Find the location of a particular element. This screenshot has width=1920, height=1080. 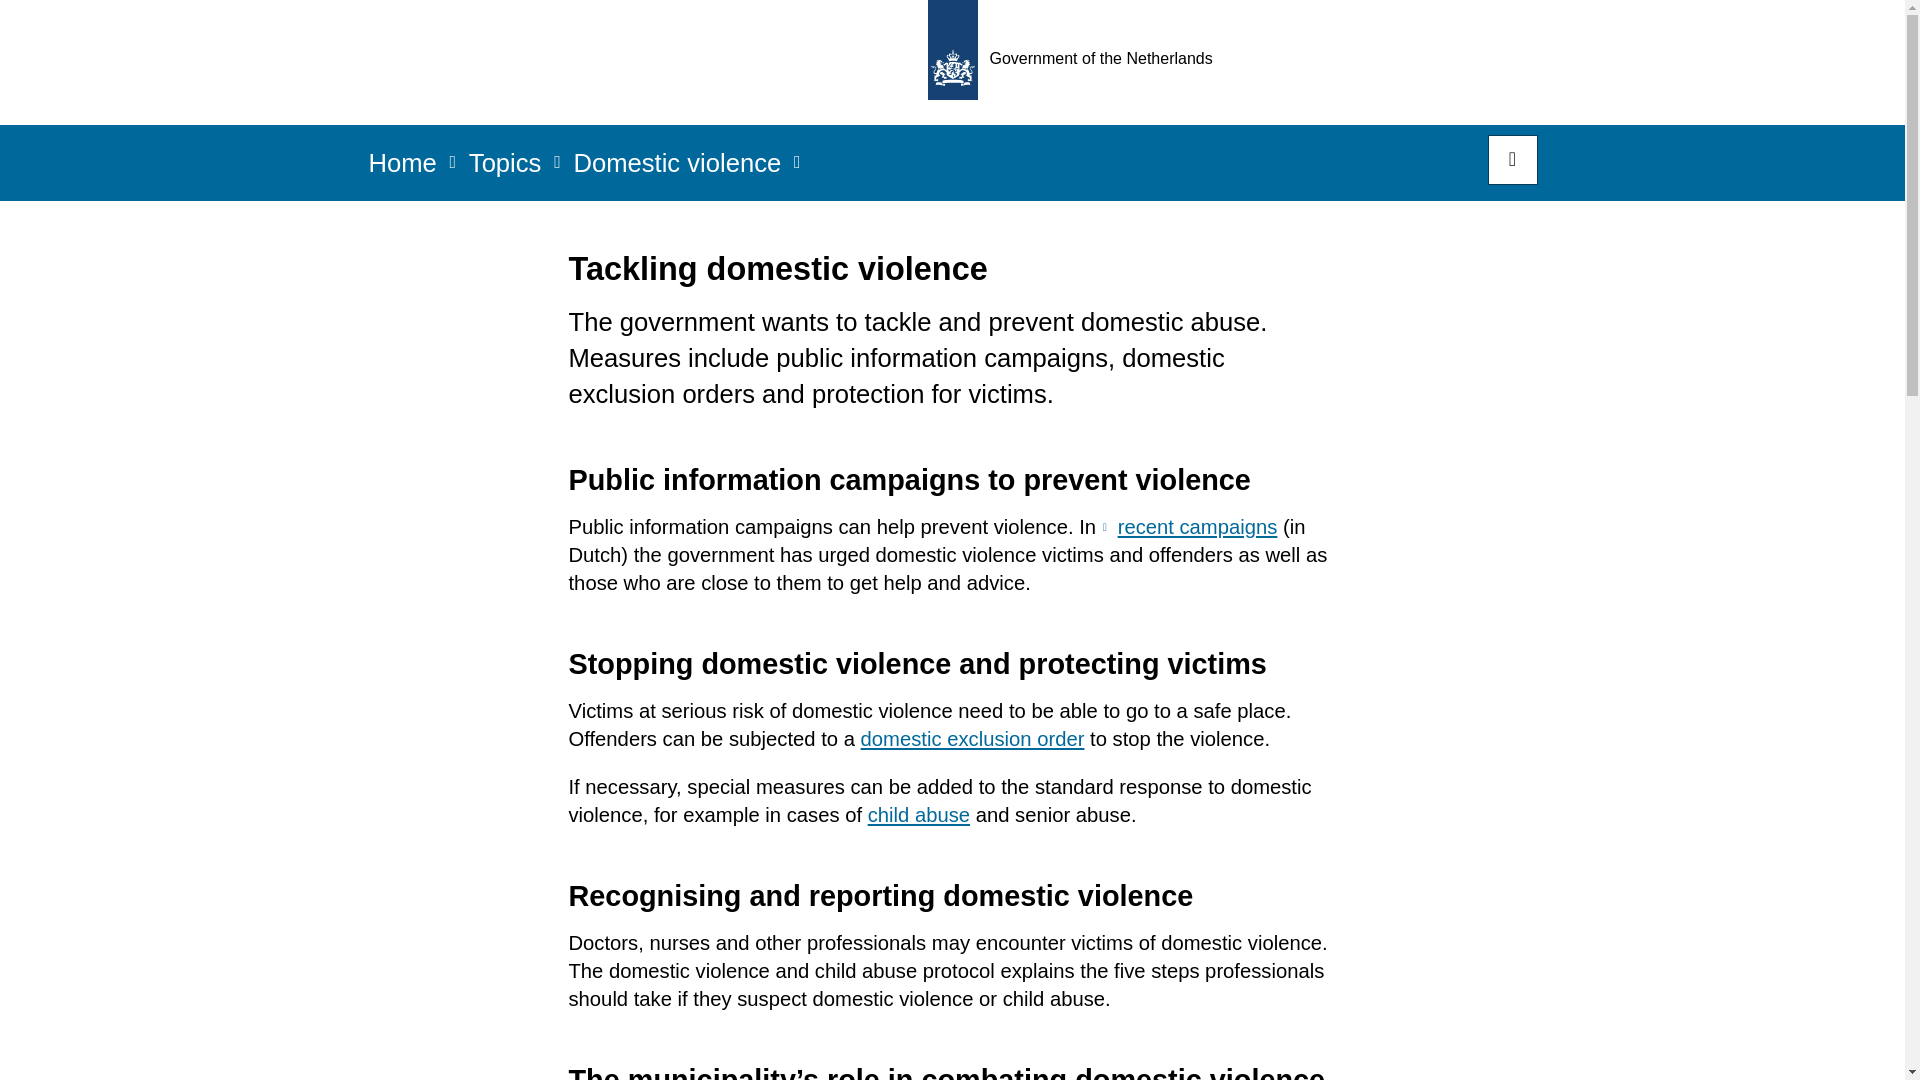

Domestic violence is located at coordinates (676, 169).